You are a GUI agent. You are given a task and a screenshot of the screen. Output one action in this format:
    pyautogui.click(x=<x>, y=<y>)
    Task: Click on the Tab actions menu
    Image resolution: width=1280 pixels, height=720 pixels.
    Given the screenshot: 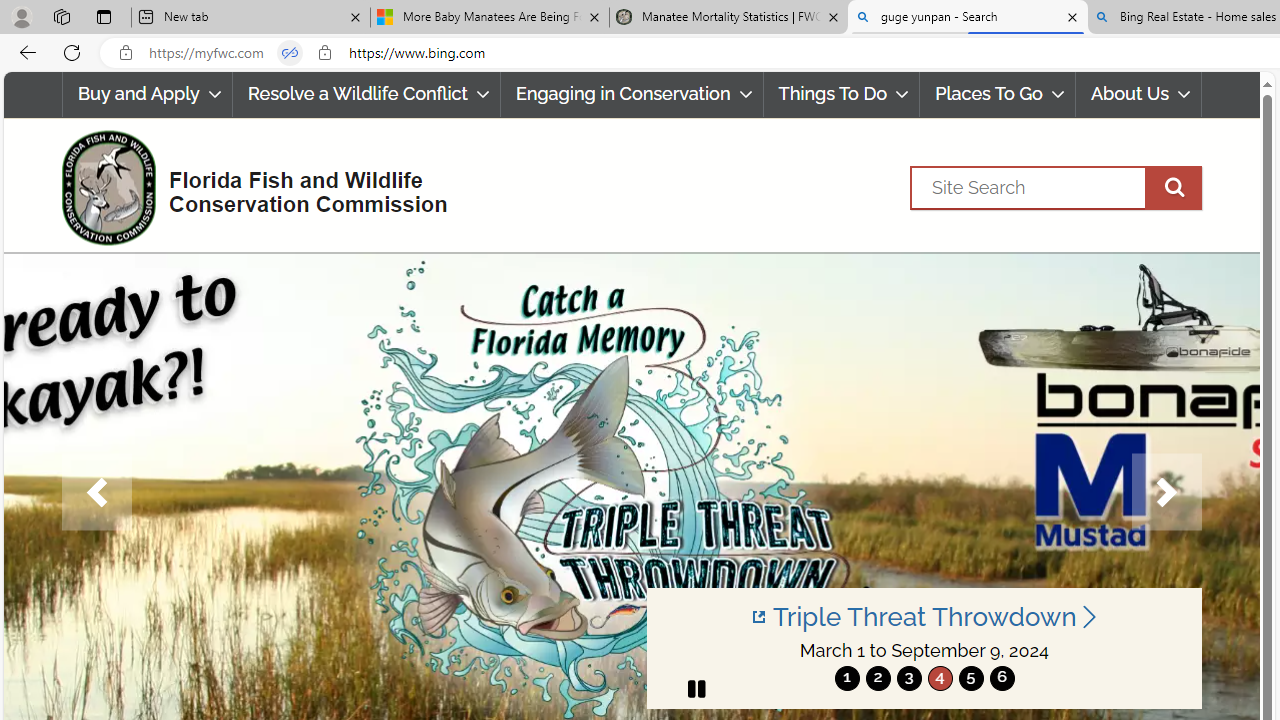 What is the action you would take?
    pyautogui.click(x=104, y=16)
    